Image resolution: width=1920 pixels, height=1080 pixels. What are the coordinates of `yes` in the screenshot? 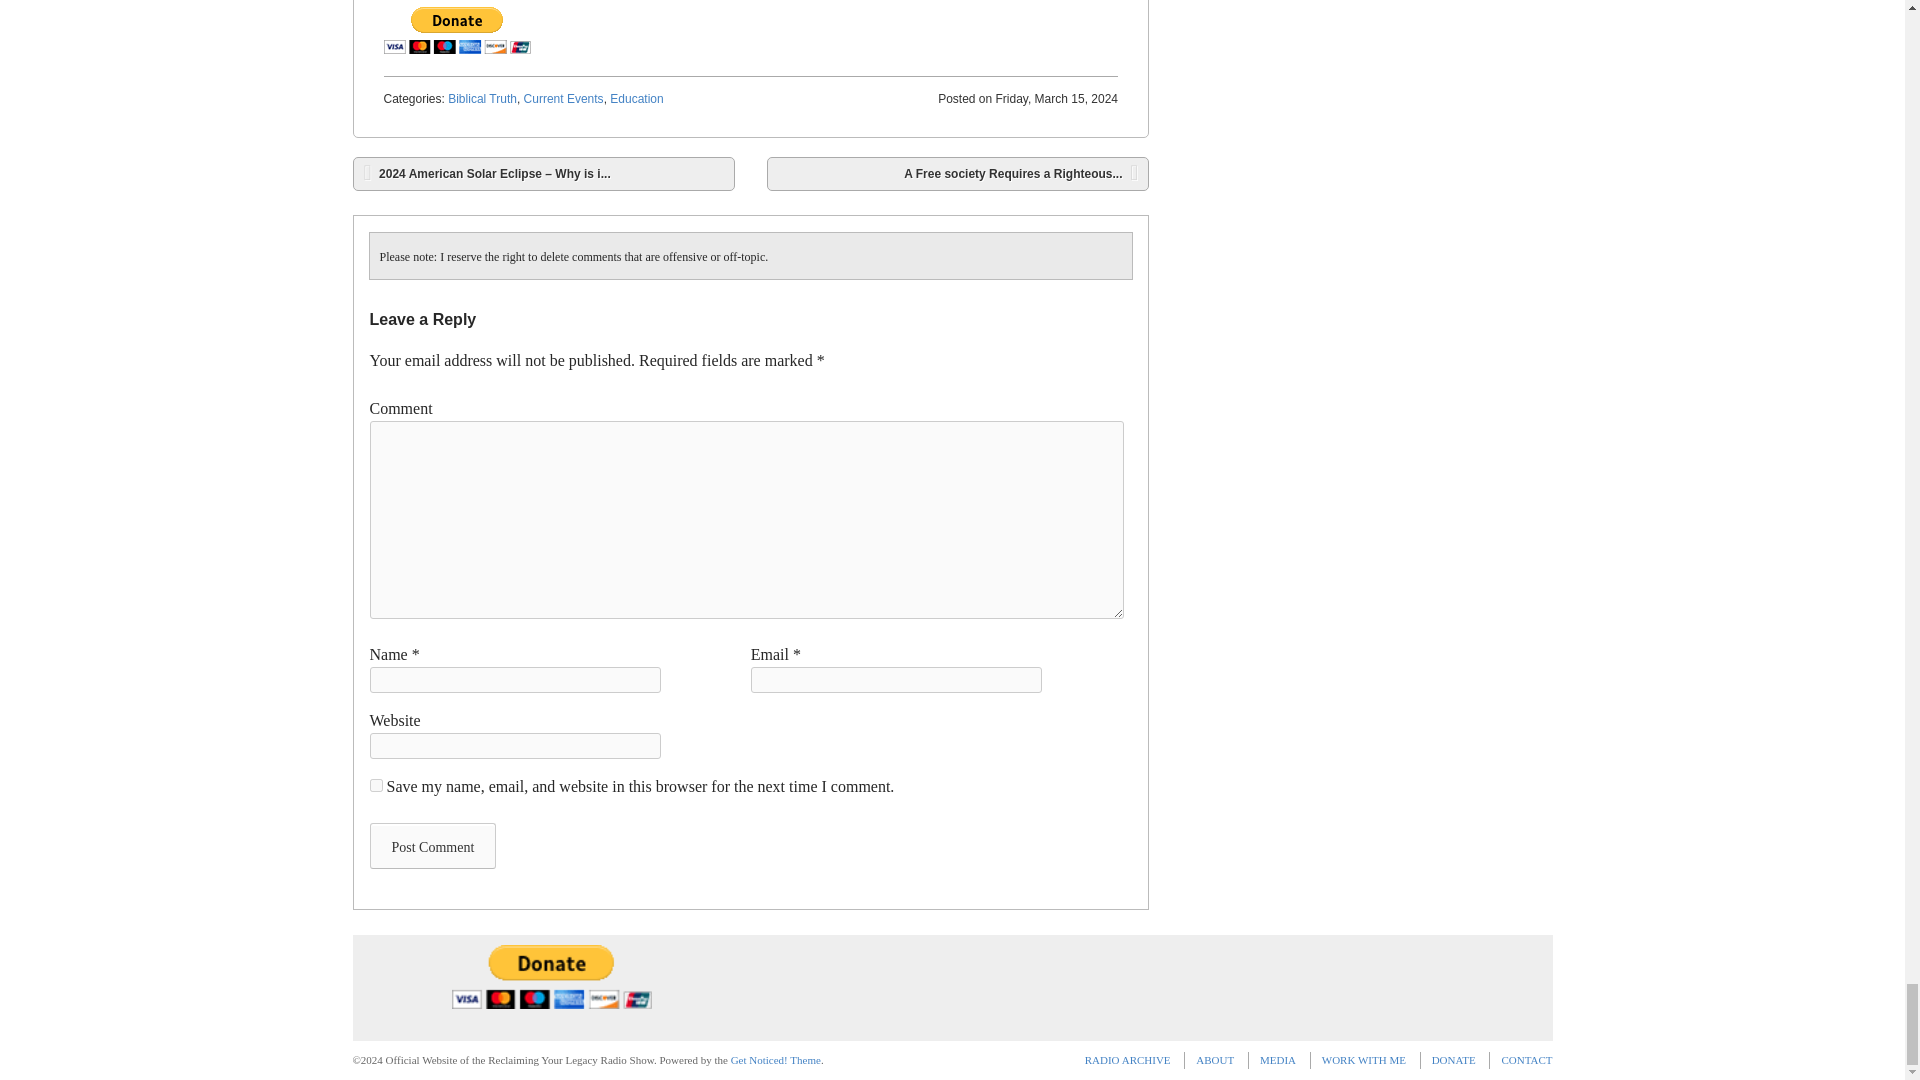 It's located at (376, 784).